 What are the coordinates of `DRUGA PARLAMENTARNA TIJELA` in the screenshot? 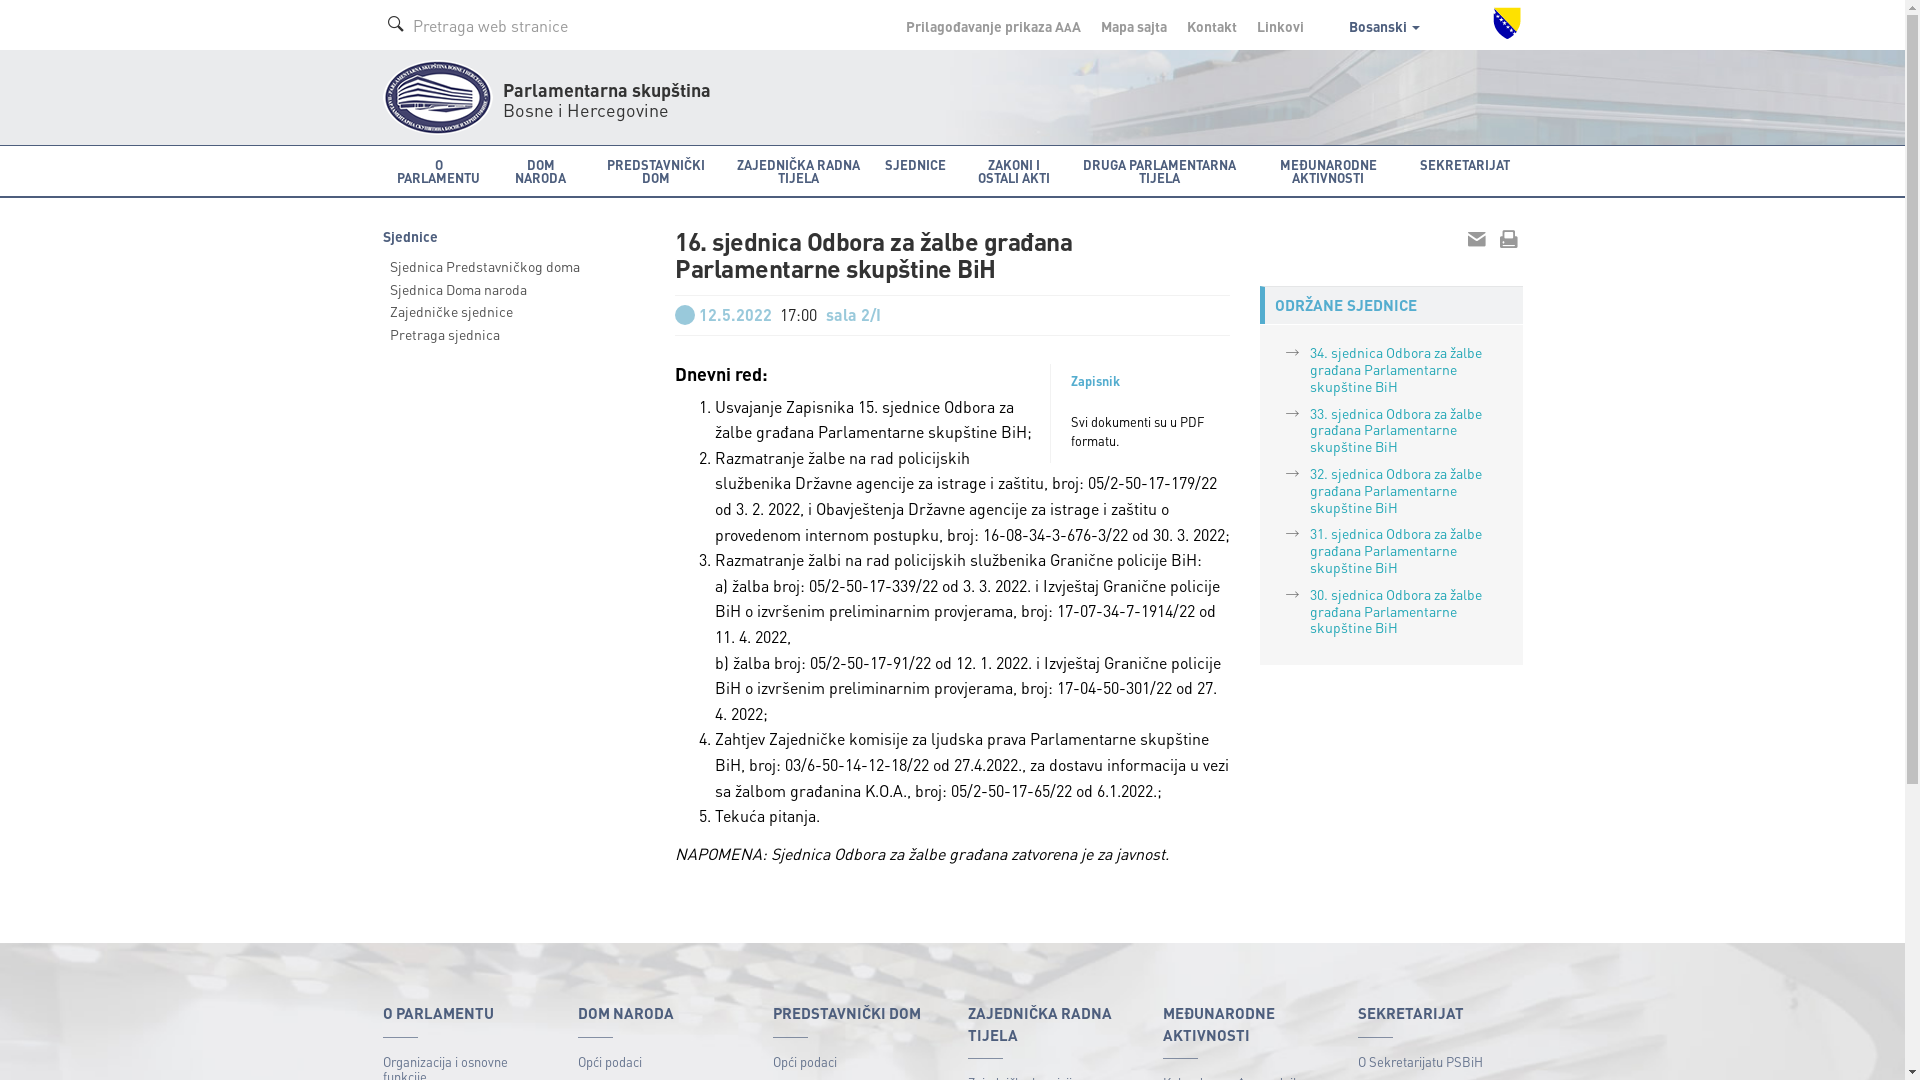 It's located at (1159, 171).